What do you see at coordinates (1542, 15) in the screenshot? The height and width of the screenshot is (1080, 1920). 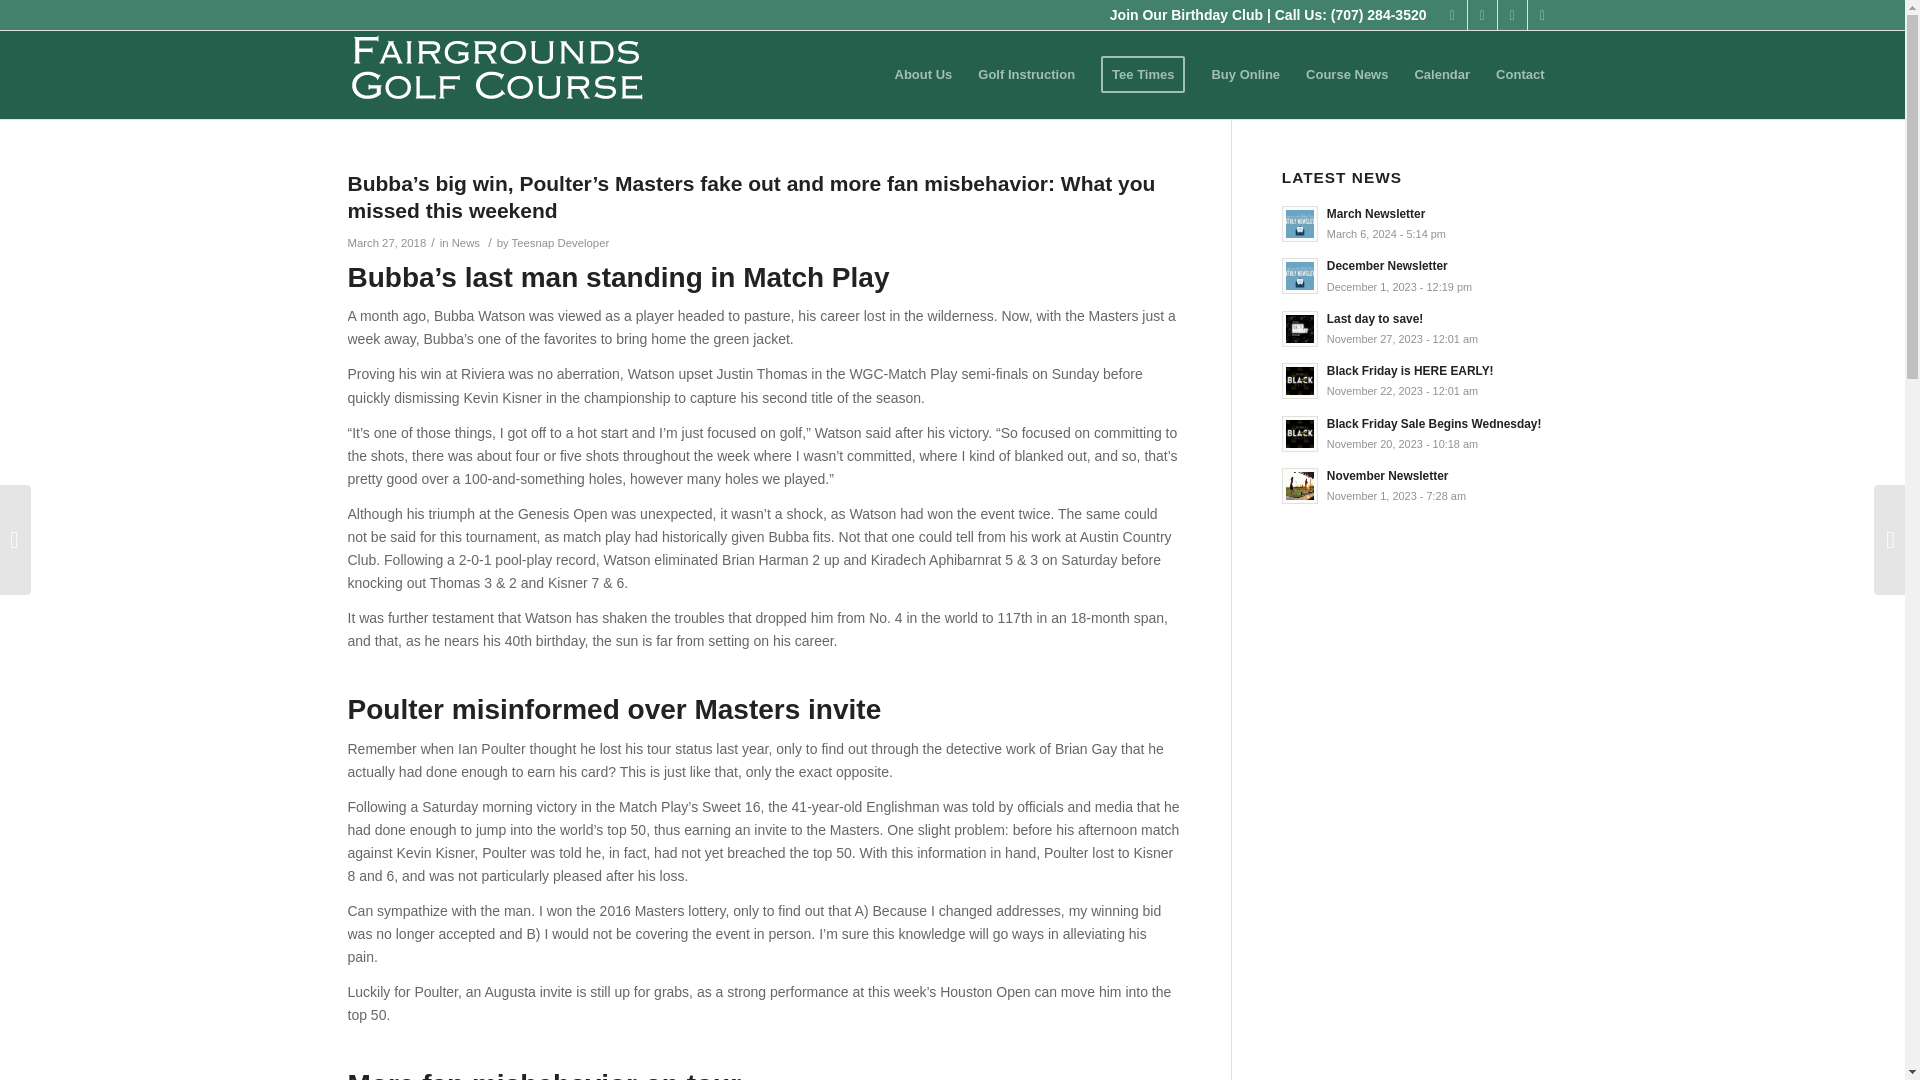 I see `Mail` at bounding box center [1542, 15].